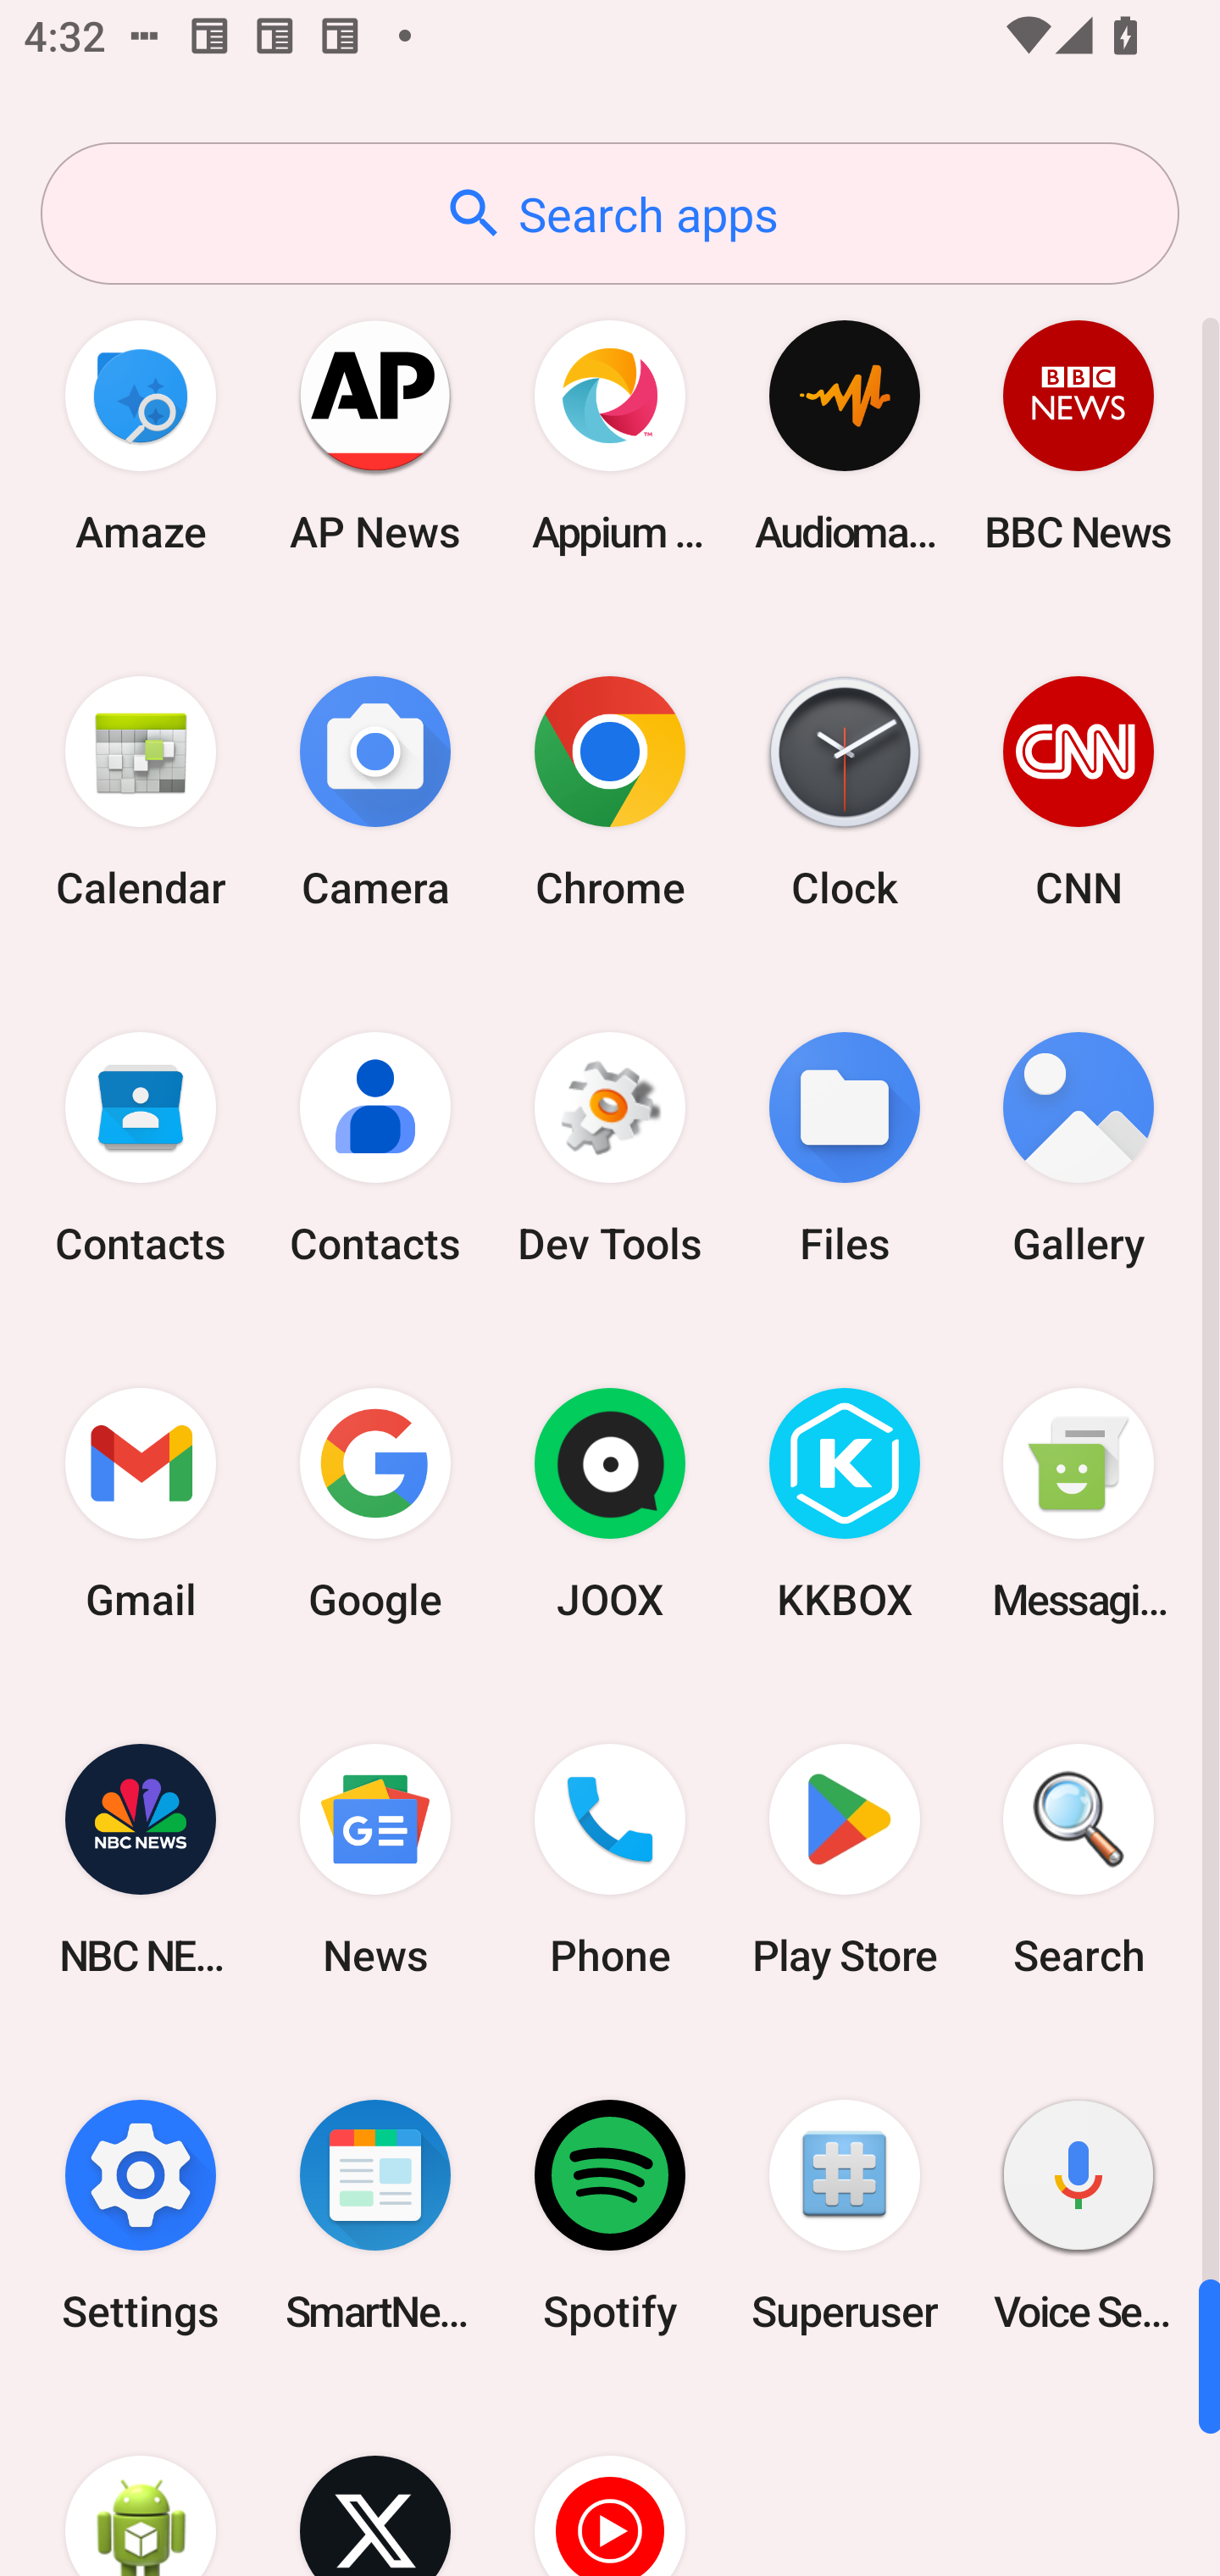  Describe the element at coordinates (375, 2484) in the screenshot. I see `X` at that location.